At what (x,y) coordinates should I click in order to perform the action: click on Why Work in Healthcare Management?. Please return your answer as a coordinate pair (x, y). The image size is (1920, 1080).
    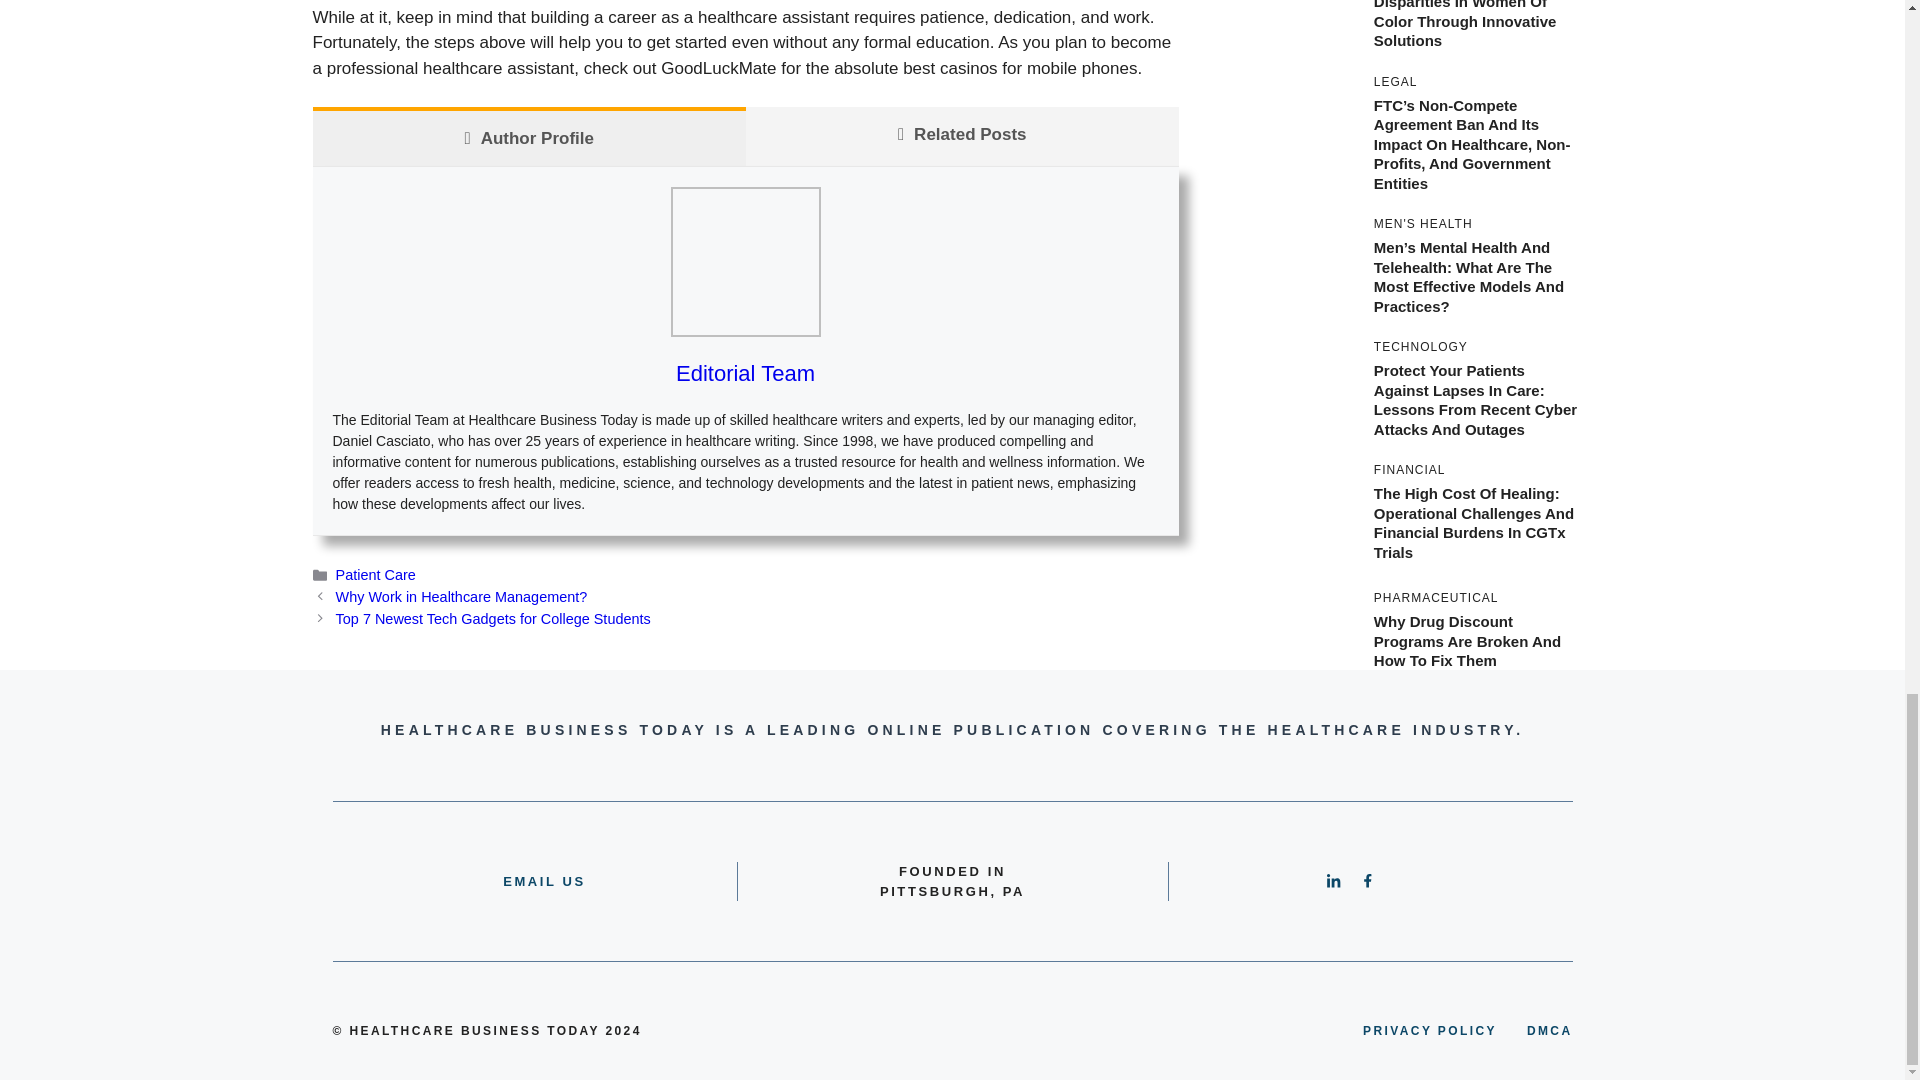
    Looking at the image, I should click on (462, 596).